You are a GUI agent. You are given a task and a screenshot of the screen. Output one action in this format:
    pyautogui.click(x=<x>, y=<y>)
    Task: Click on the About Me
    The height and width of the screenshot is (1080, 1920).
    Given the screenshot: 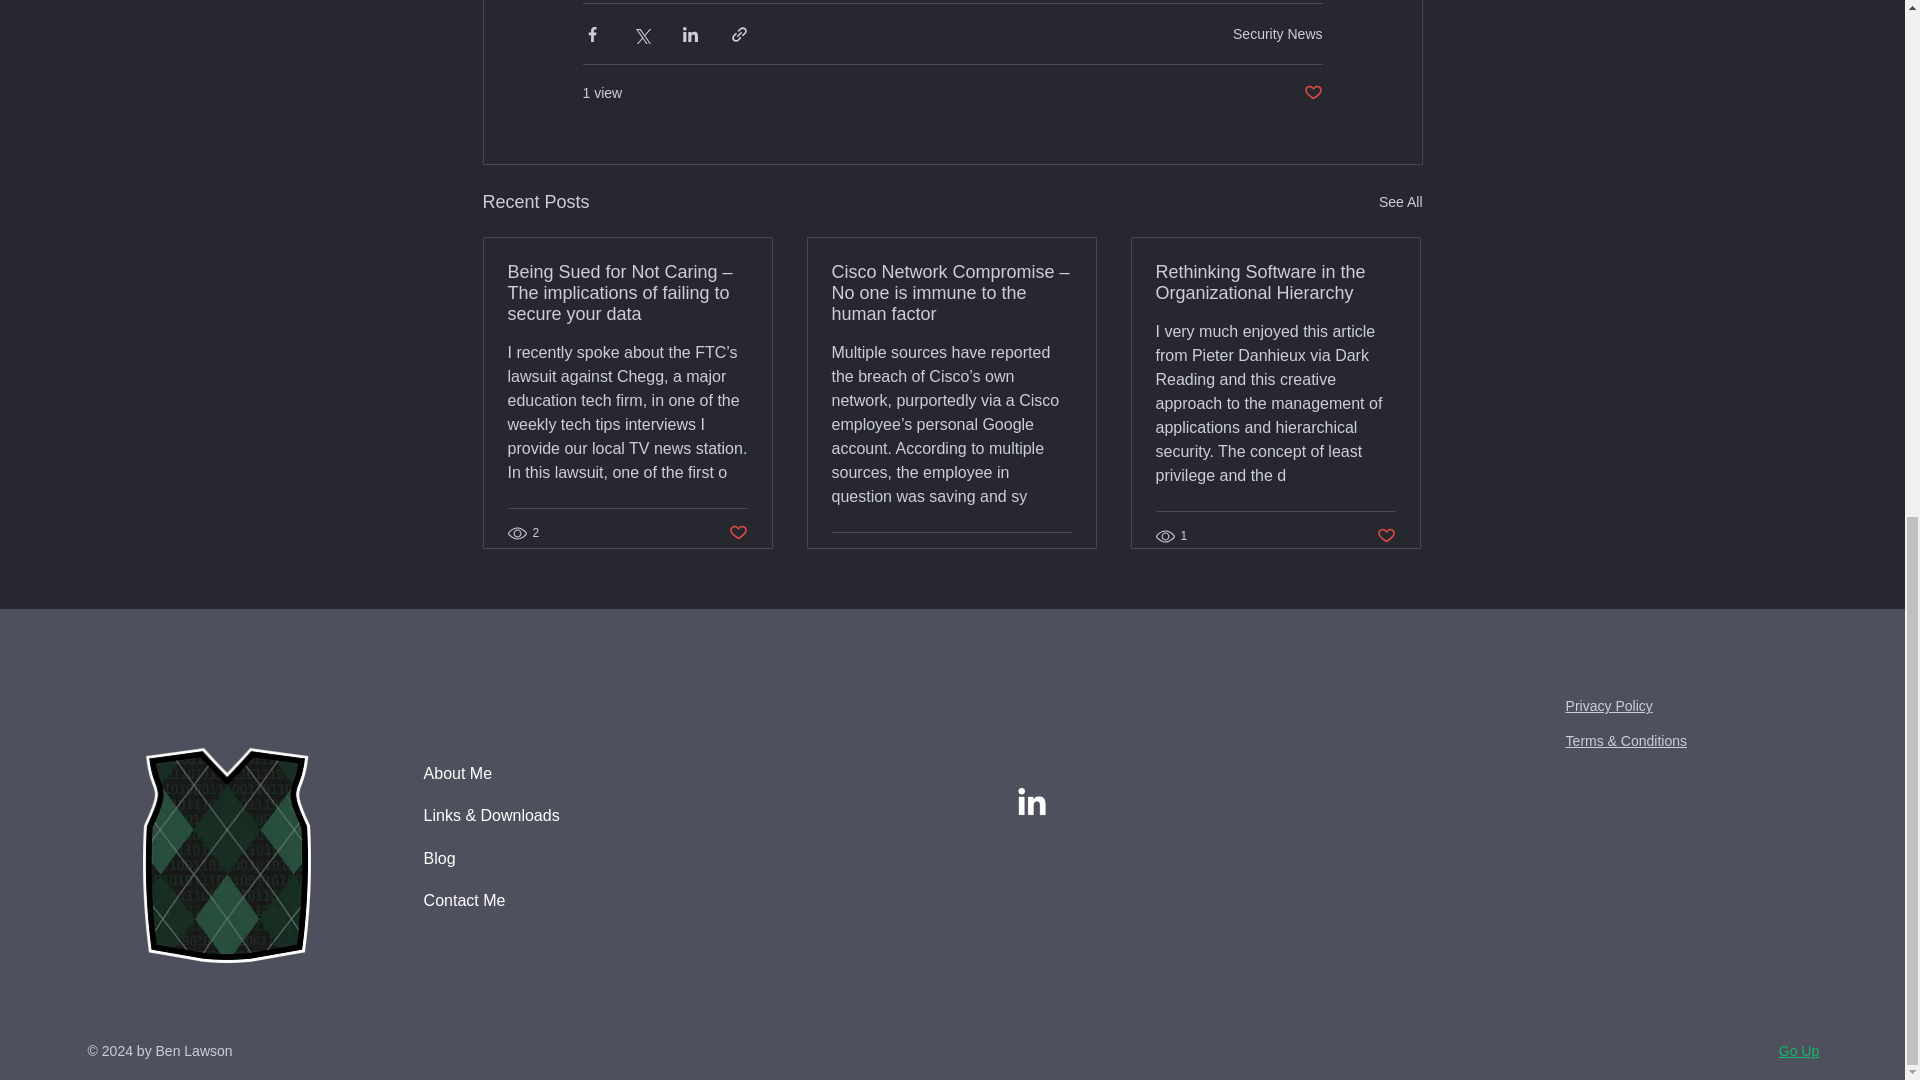 What is the action you would take?
    pyautogui.click(x=522, y=773)
    